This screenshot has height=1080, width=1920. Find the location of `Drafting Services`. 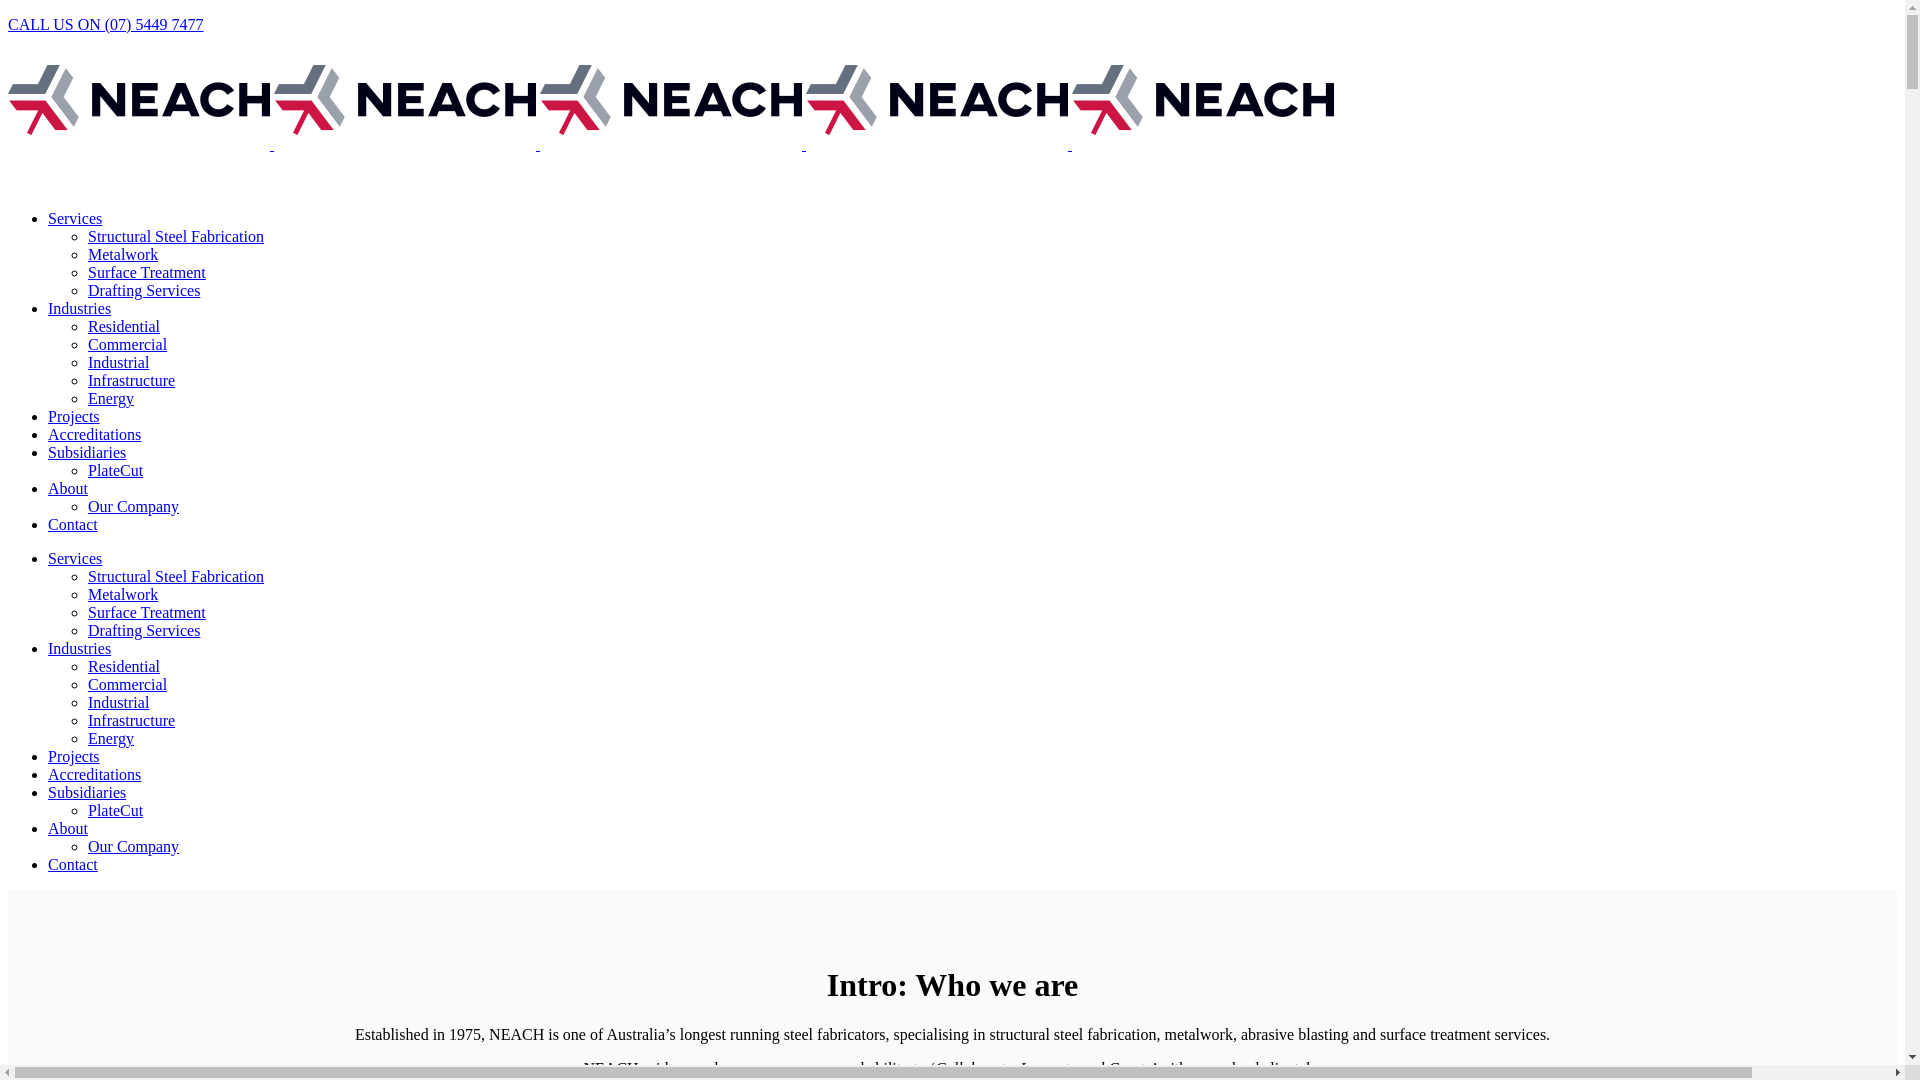

Drafting Services is located at coordinates (144, 630).